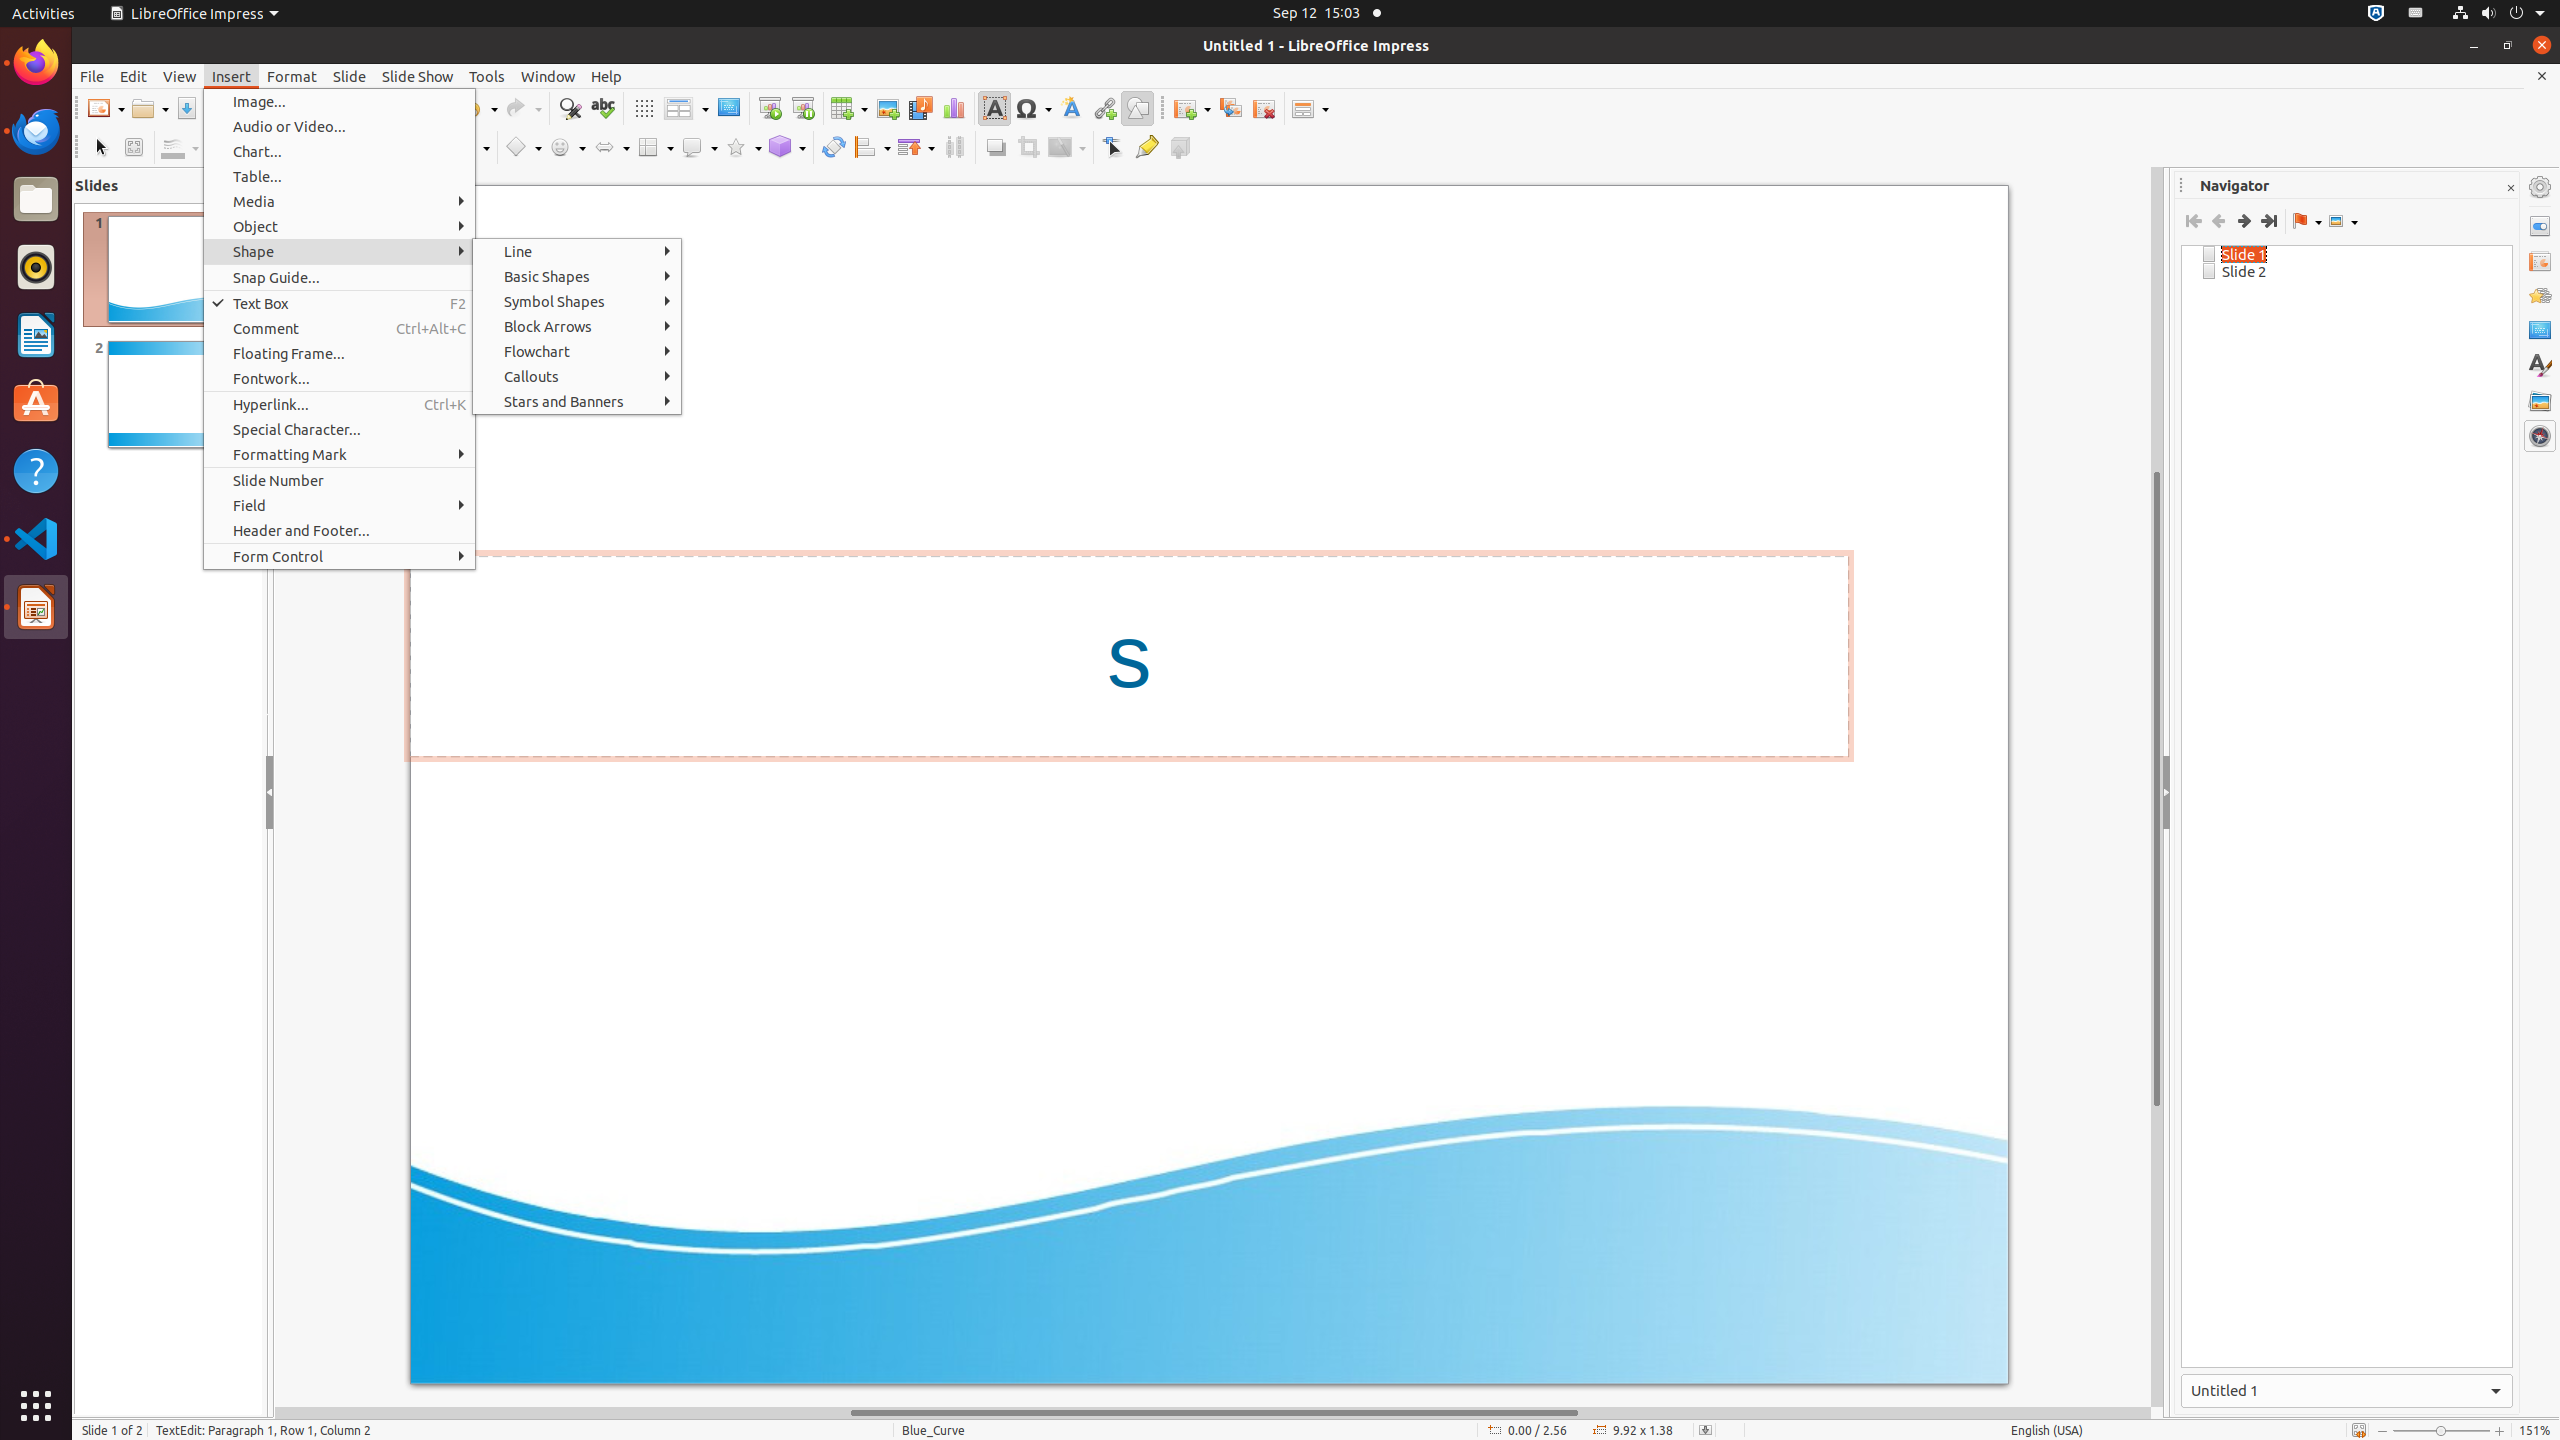 This screenshot has height=1440, width=2560. What do you see at coordinates (340, 556) in the screenshot?
I see `Form Control` at bounding box center [340, 556].